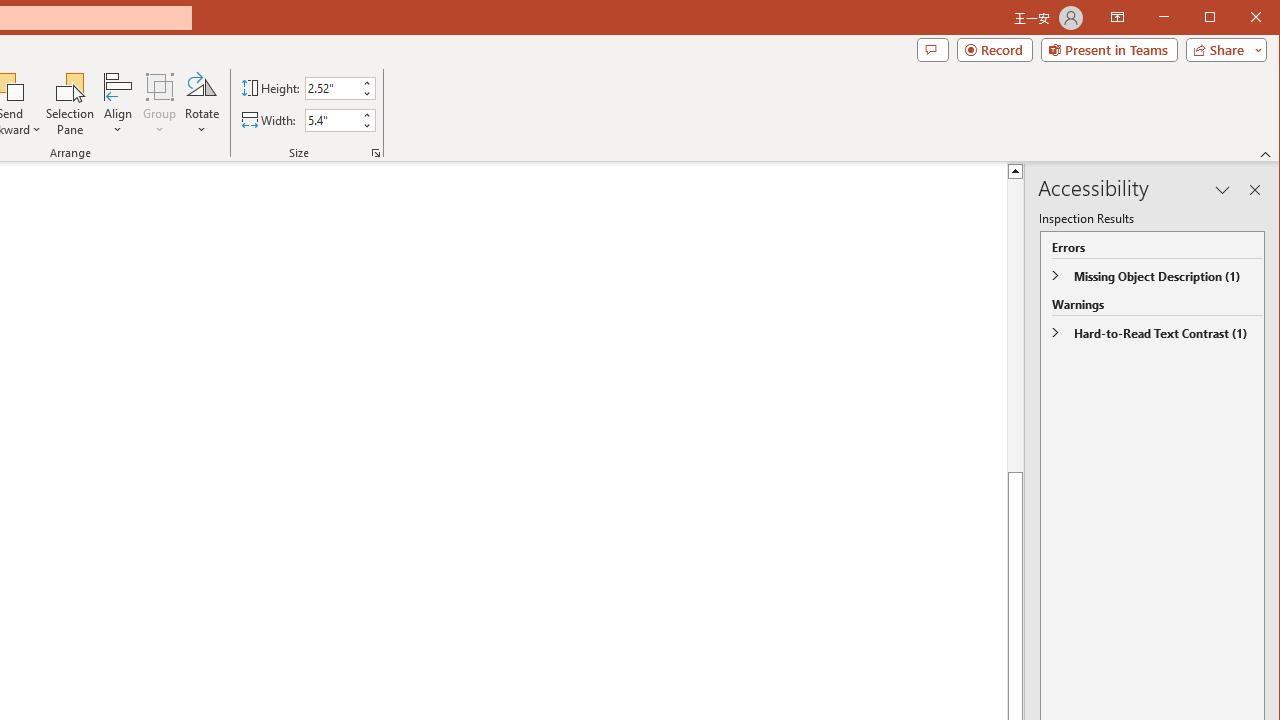  I want to click on Shape Width, so click(332, 120).